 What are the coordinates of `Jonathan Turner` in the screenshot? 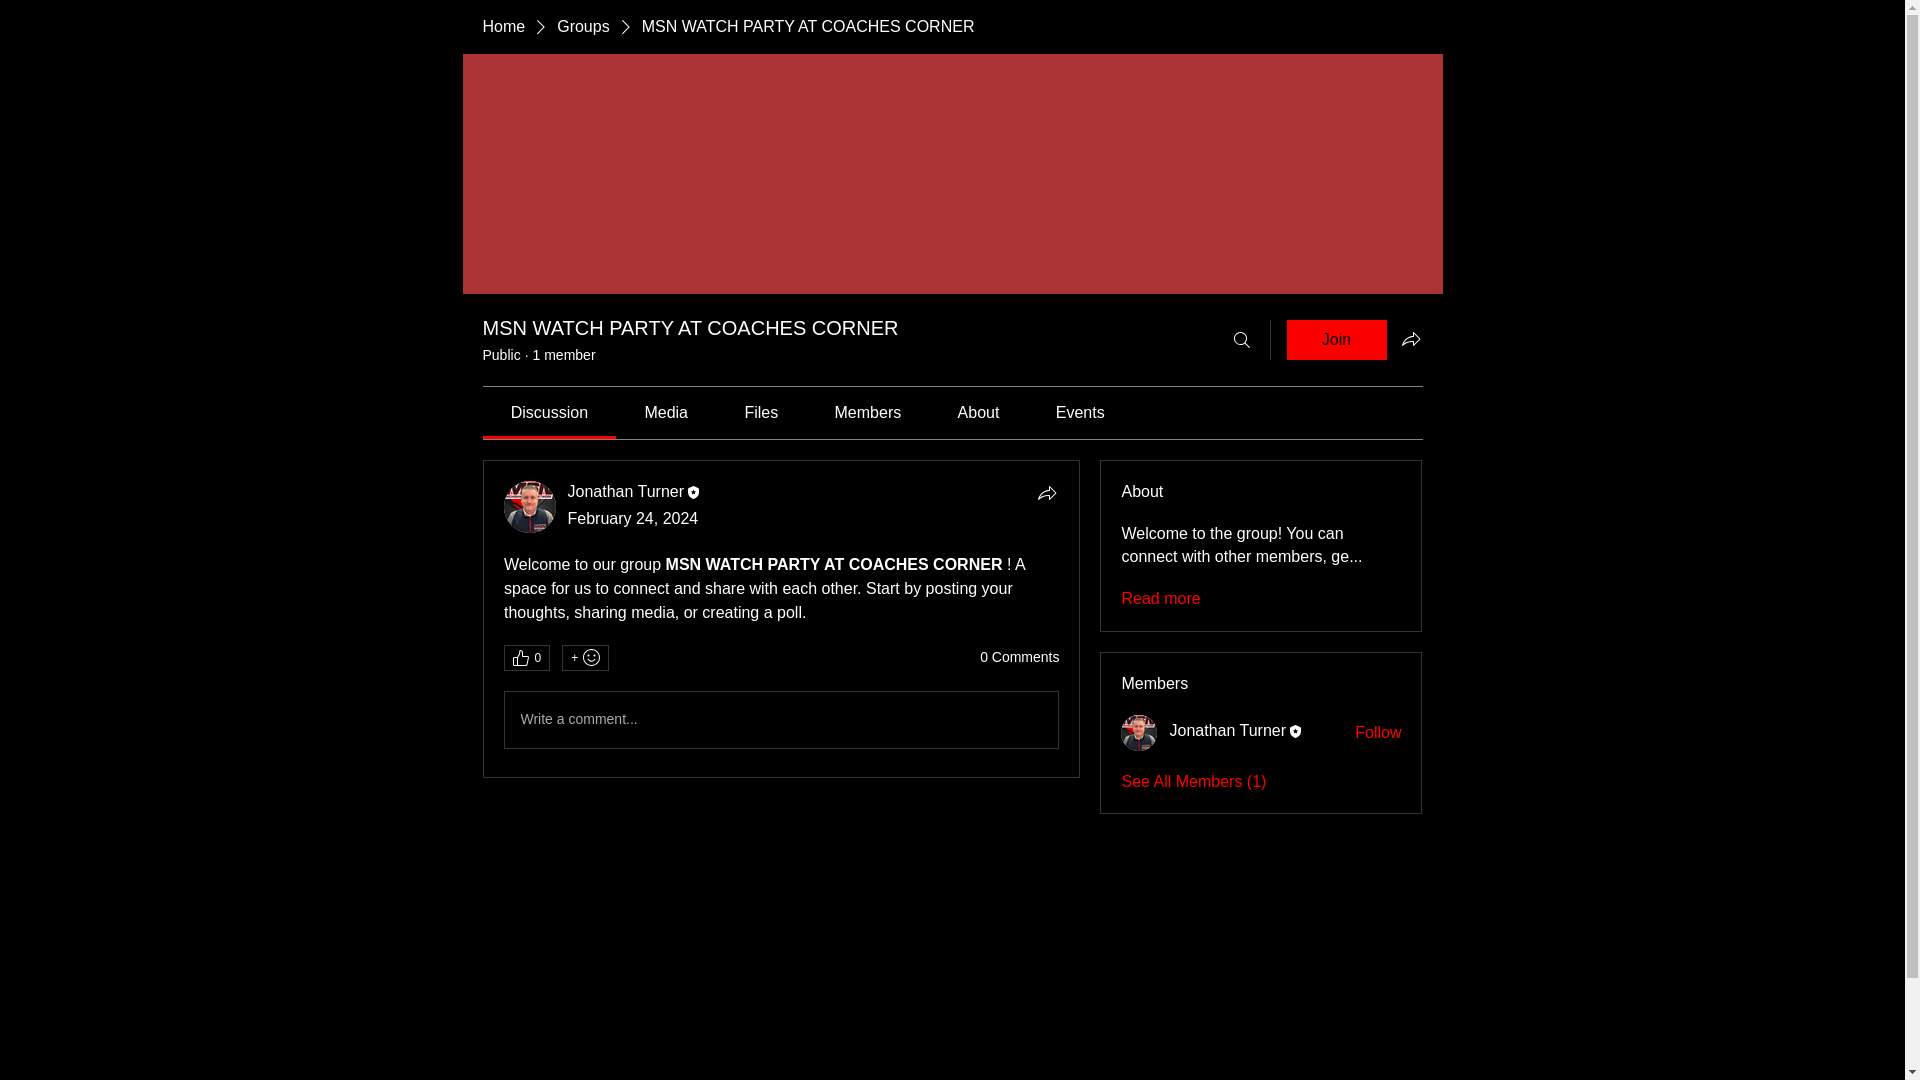 It's located at (1228, 730).